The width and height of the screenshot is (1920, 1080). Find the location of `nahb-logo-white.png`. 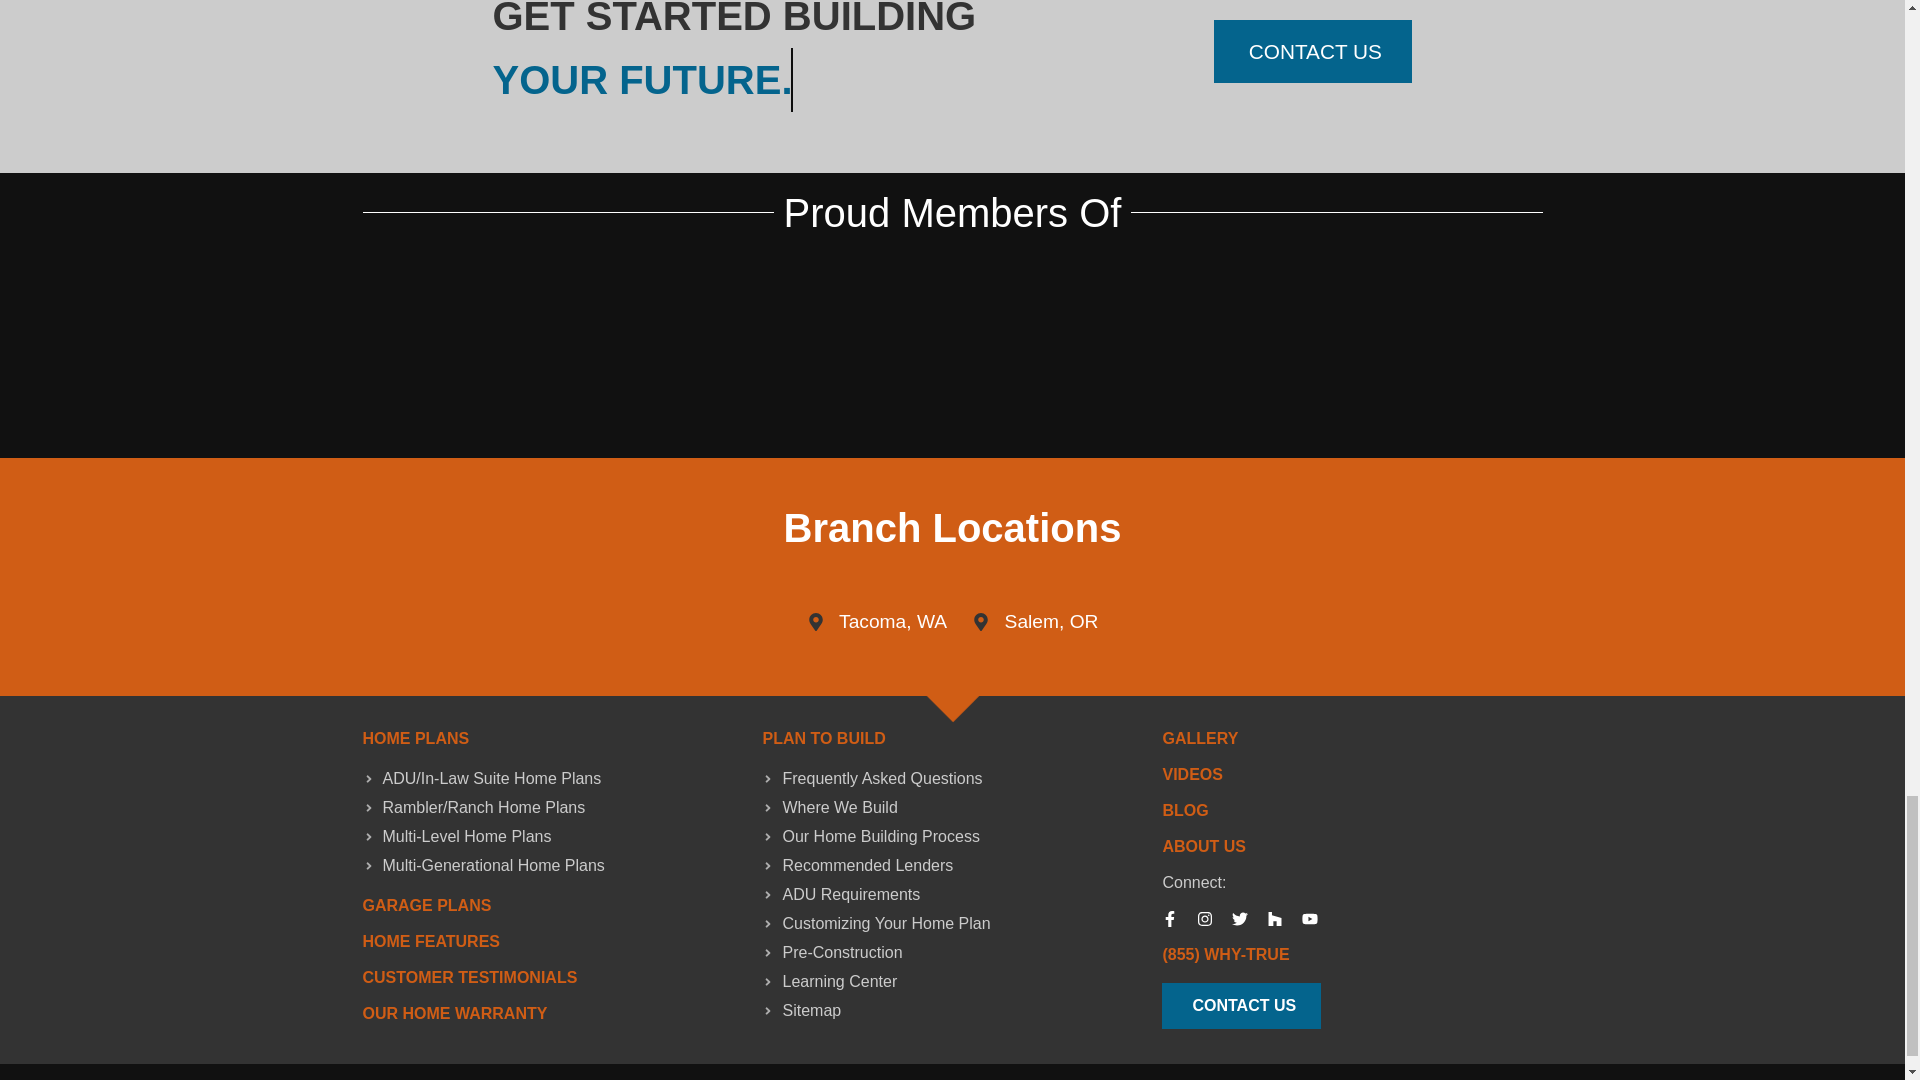

nahb-logo-white.png is located at coordinates (652, 300).